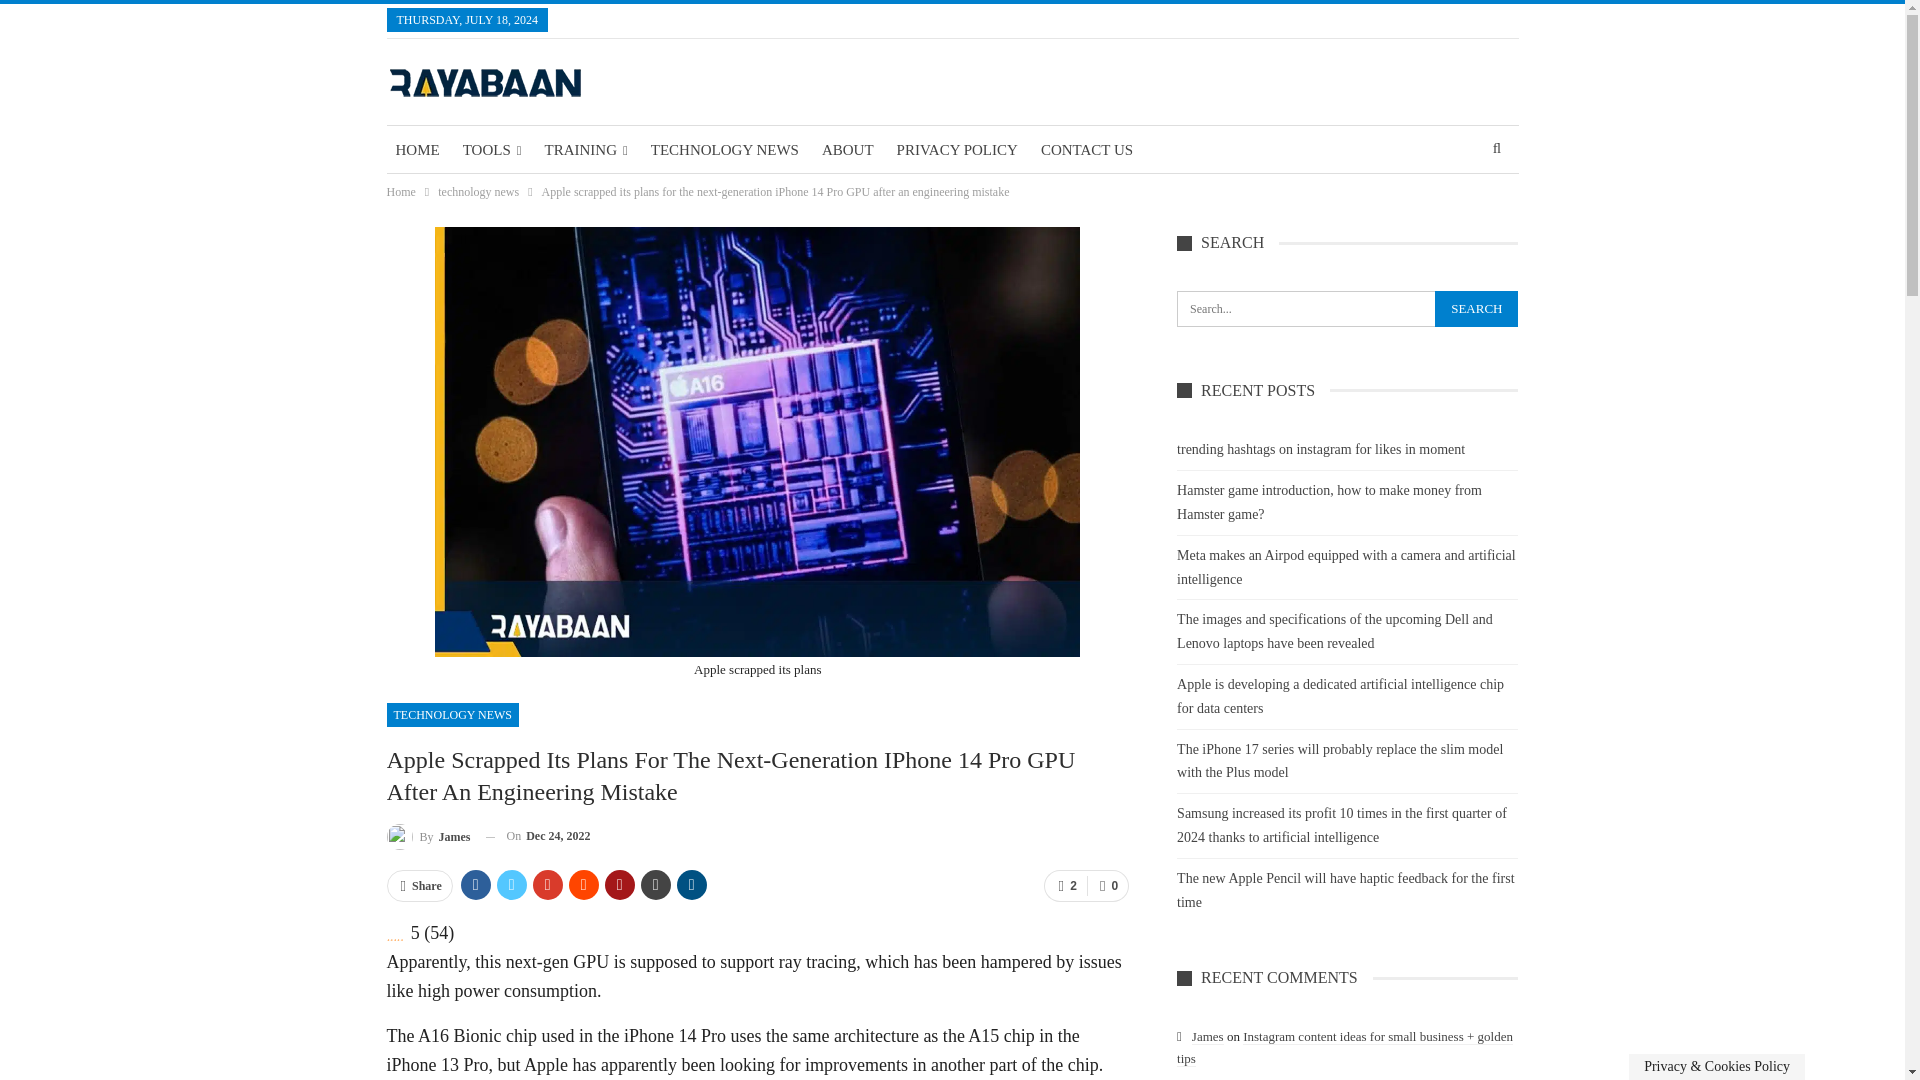  Describe the element at coordinates (416, 150) in the screenshot. I see `HOME` at that location.